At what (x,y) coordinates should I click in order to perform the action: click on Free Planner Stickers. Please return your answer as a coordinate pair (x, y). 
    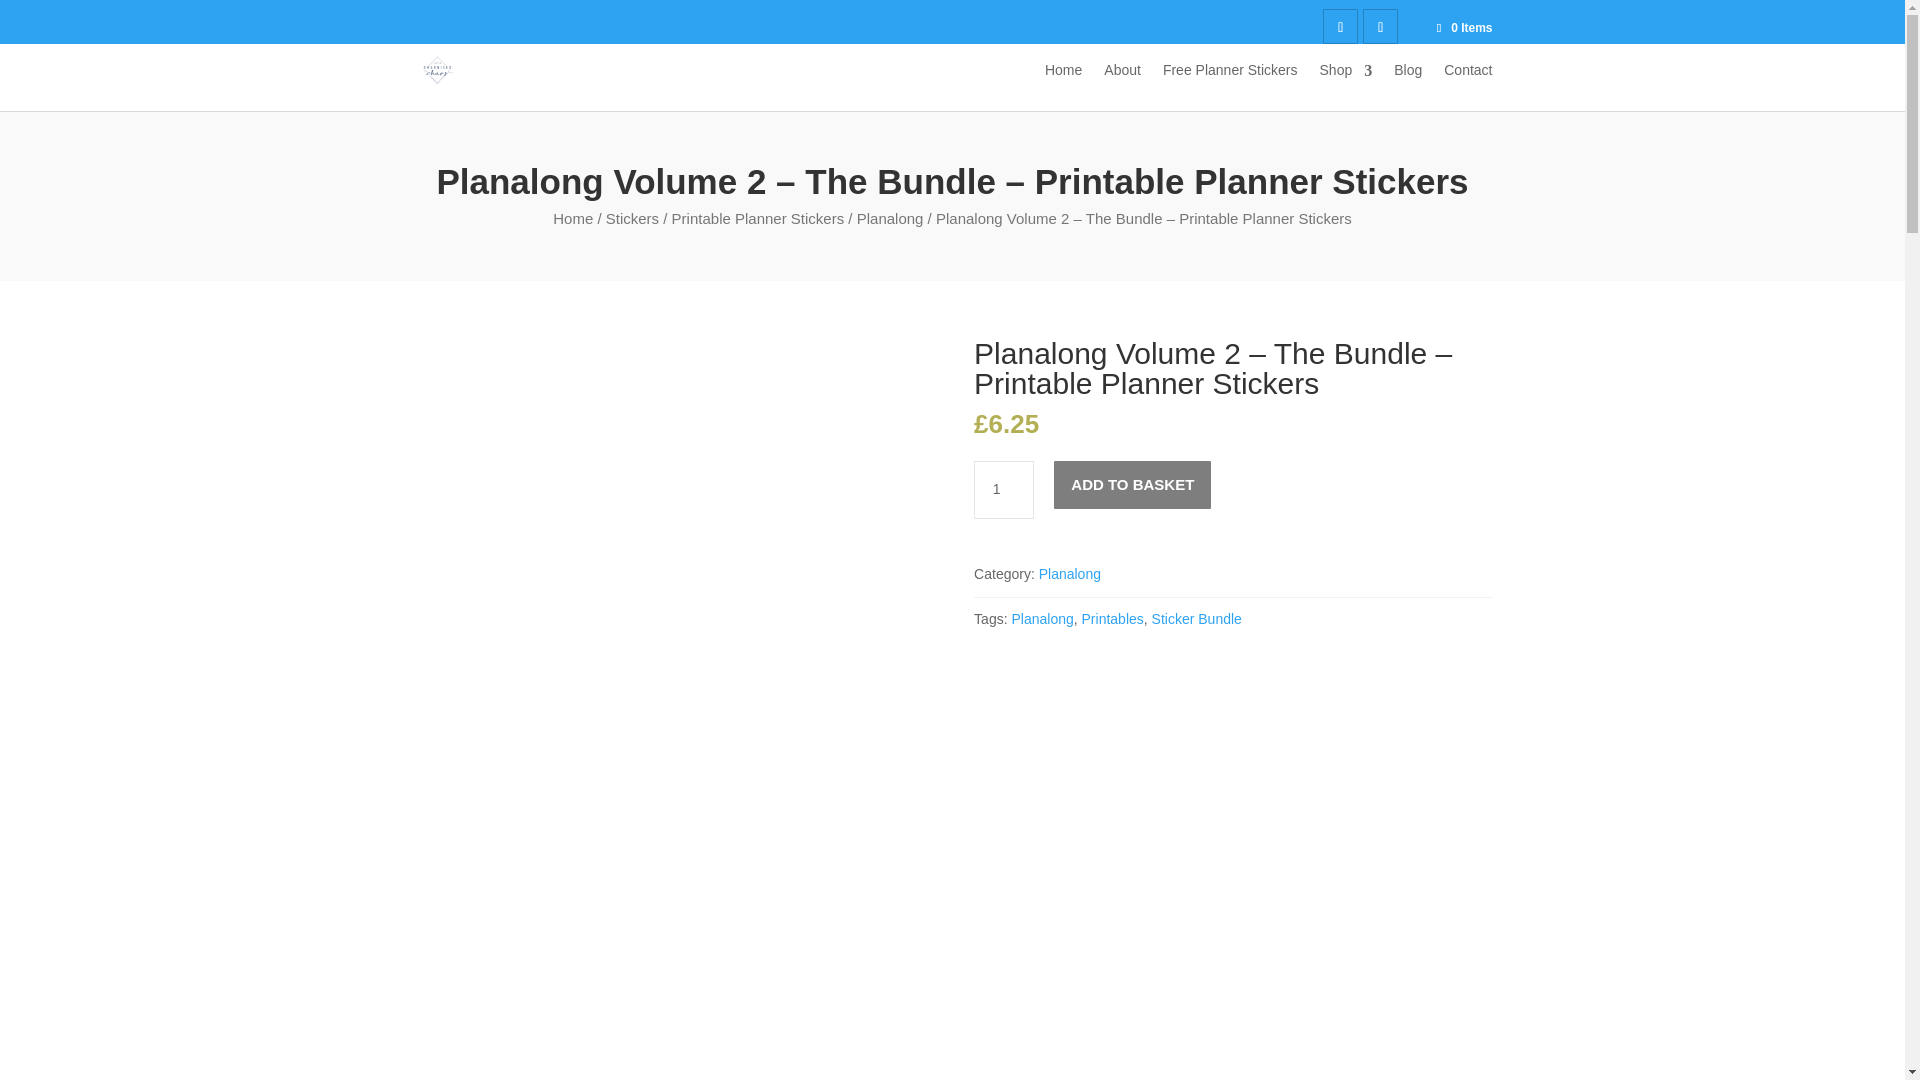
    Looking at the image, I should click on (1230, 86).